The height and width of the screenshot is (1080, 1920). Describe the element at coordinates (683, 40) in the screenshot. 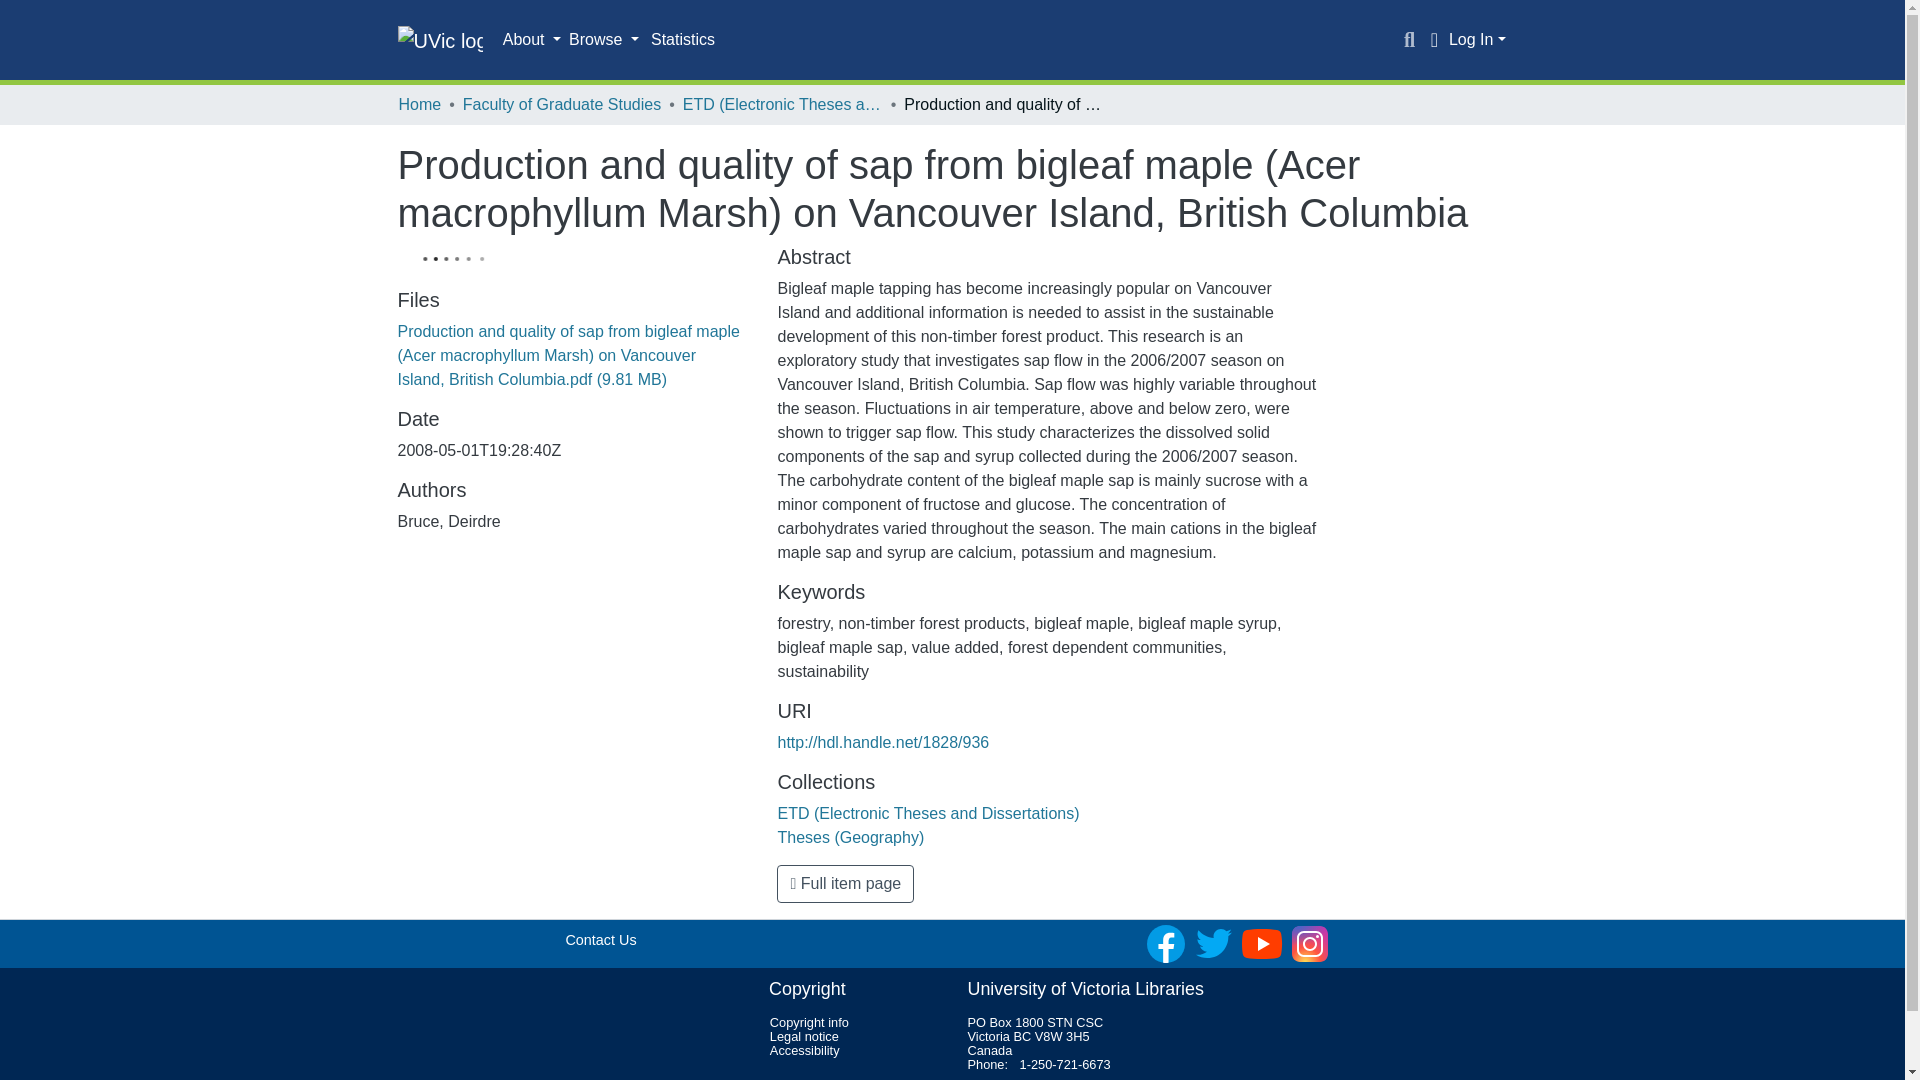

I see `Statistics` at that location.